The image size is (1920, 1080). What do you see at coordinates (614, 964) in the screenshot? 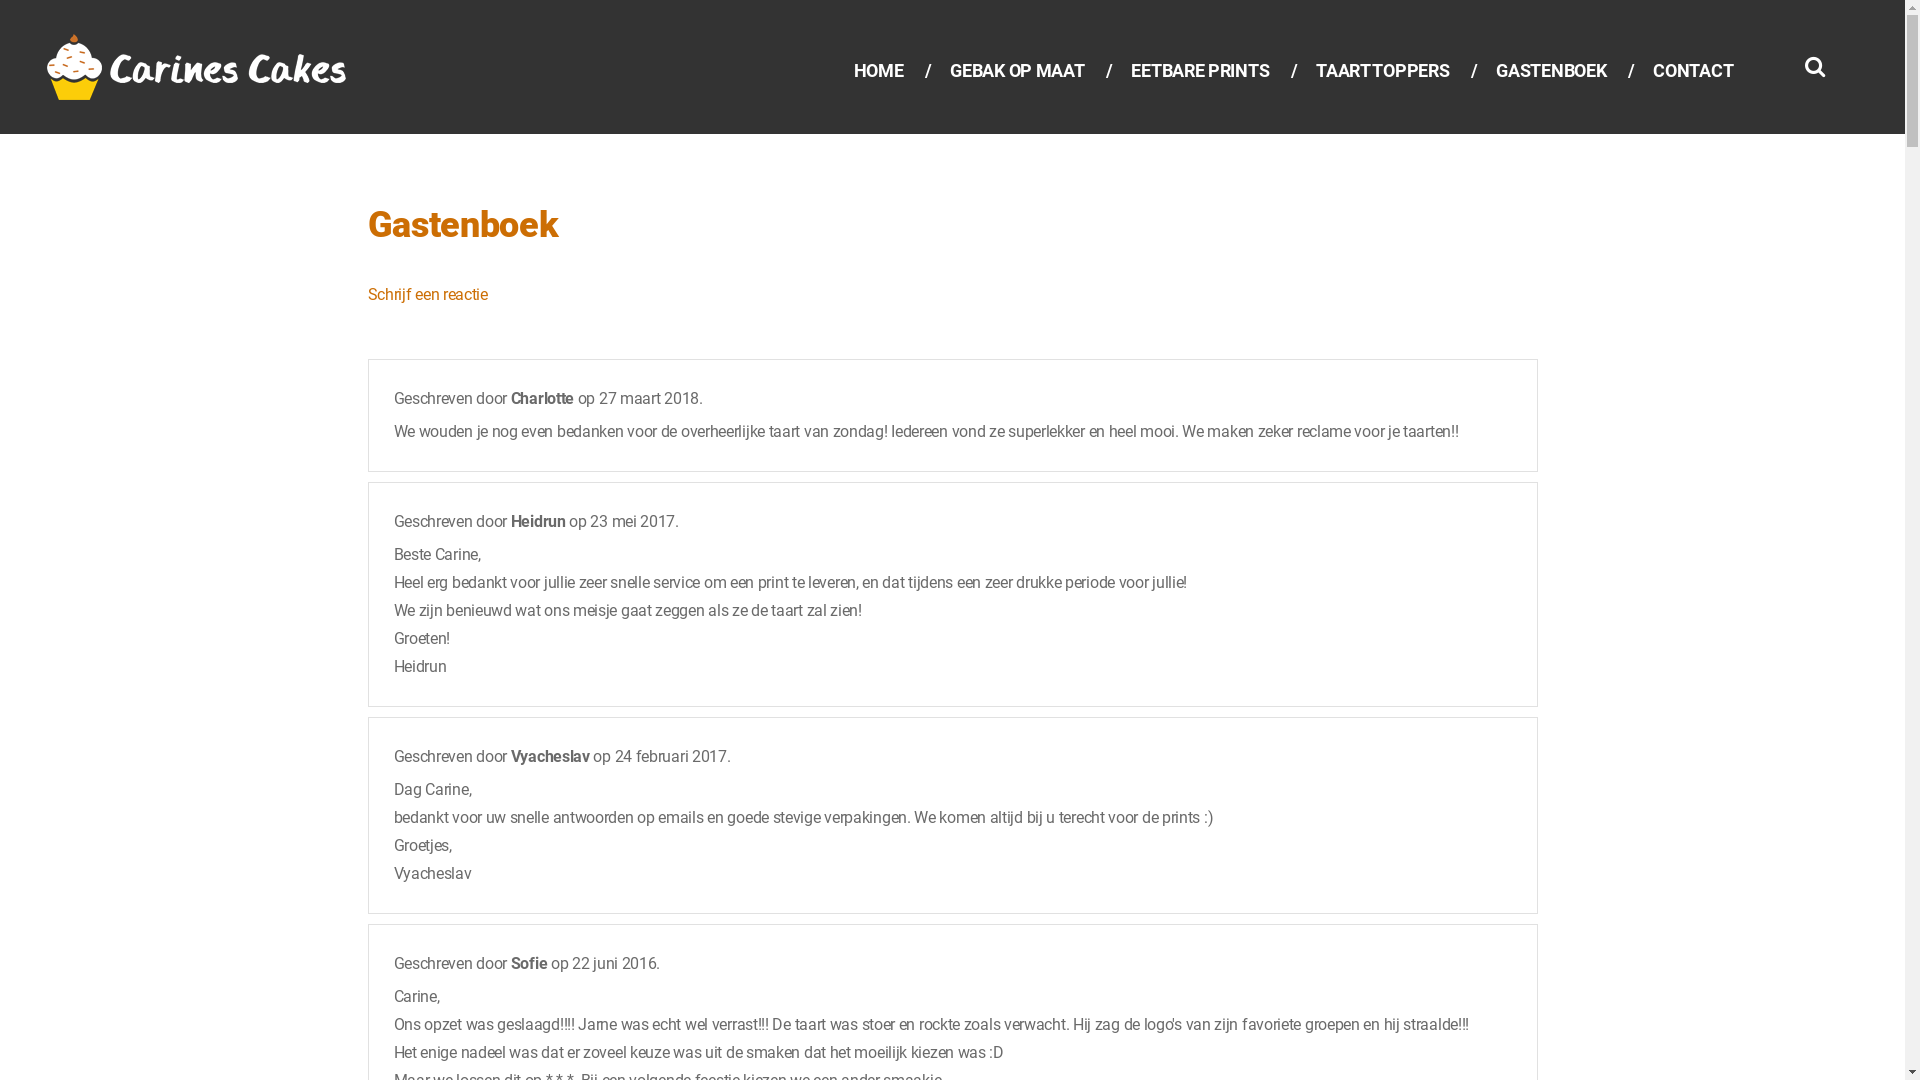
I see `22 juni 2016` at bounding box center [614, 964].